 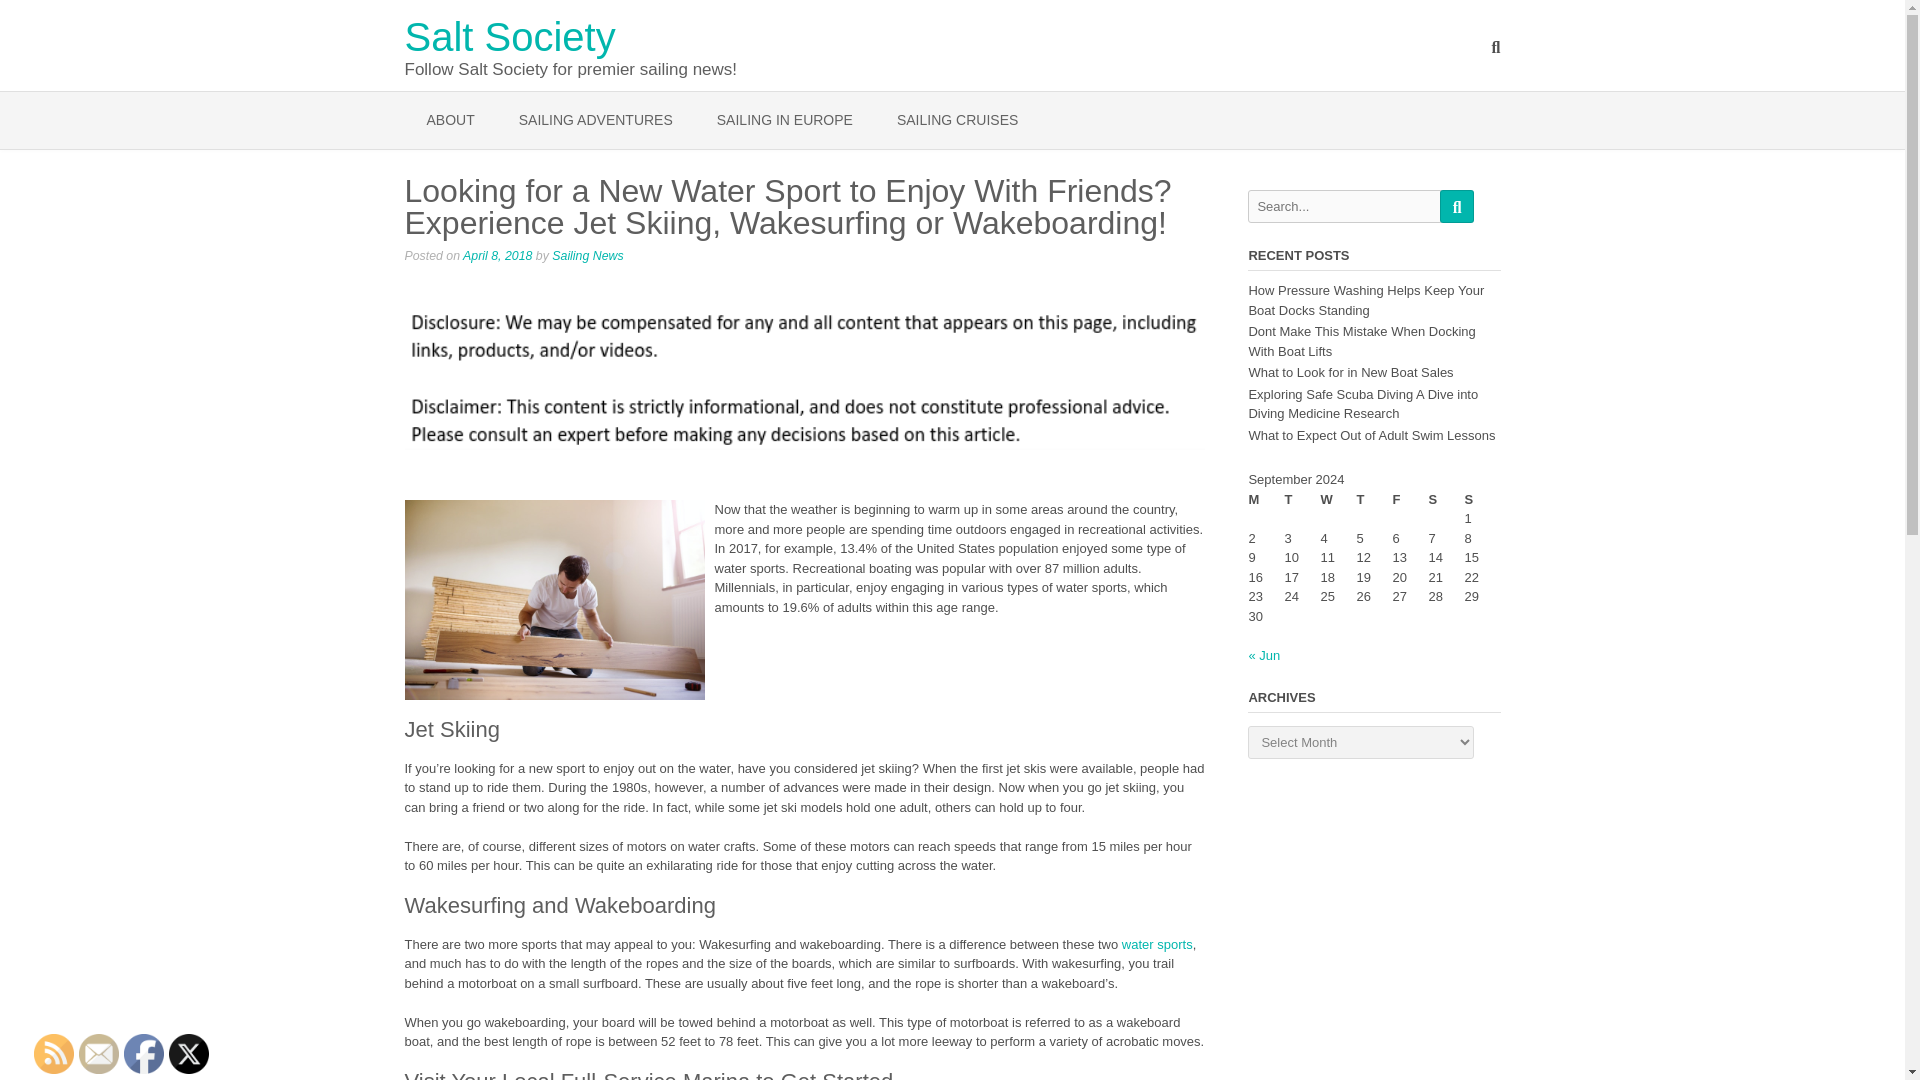 What do you see at coordinates (1410, 500) in the screenshot?
I see `Friday` at bounding box center [1410, 500].